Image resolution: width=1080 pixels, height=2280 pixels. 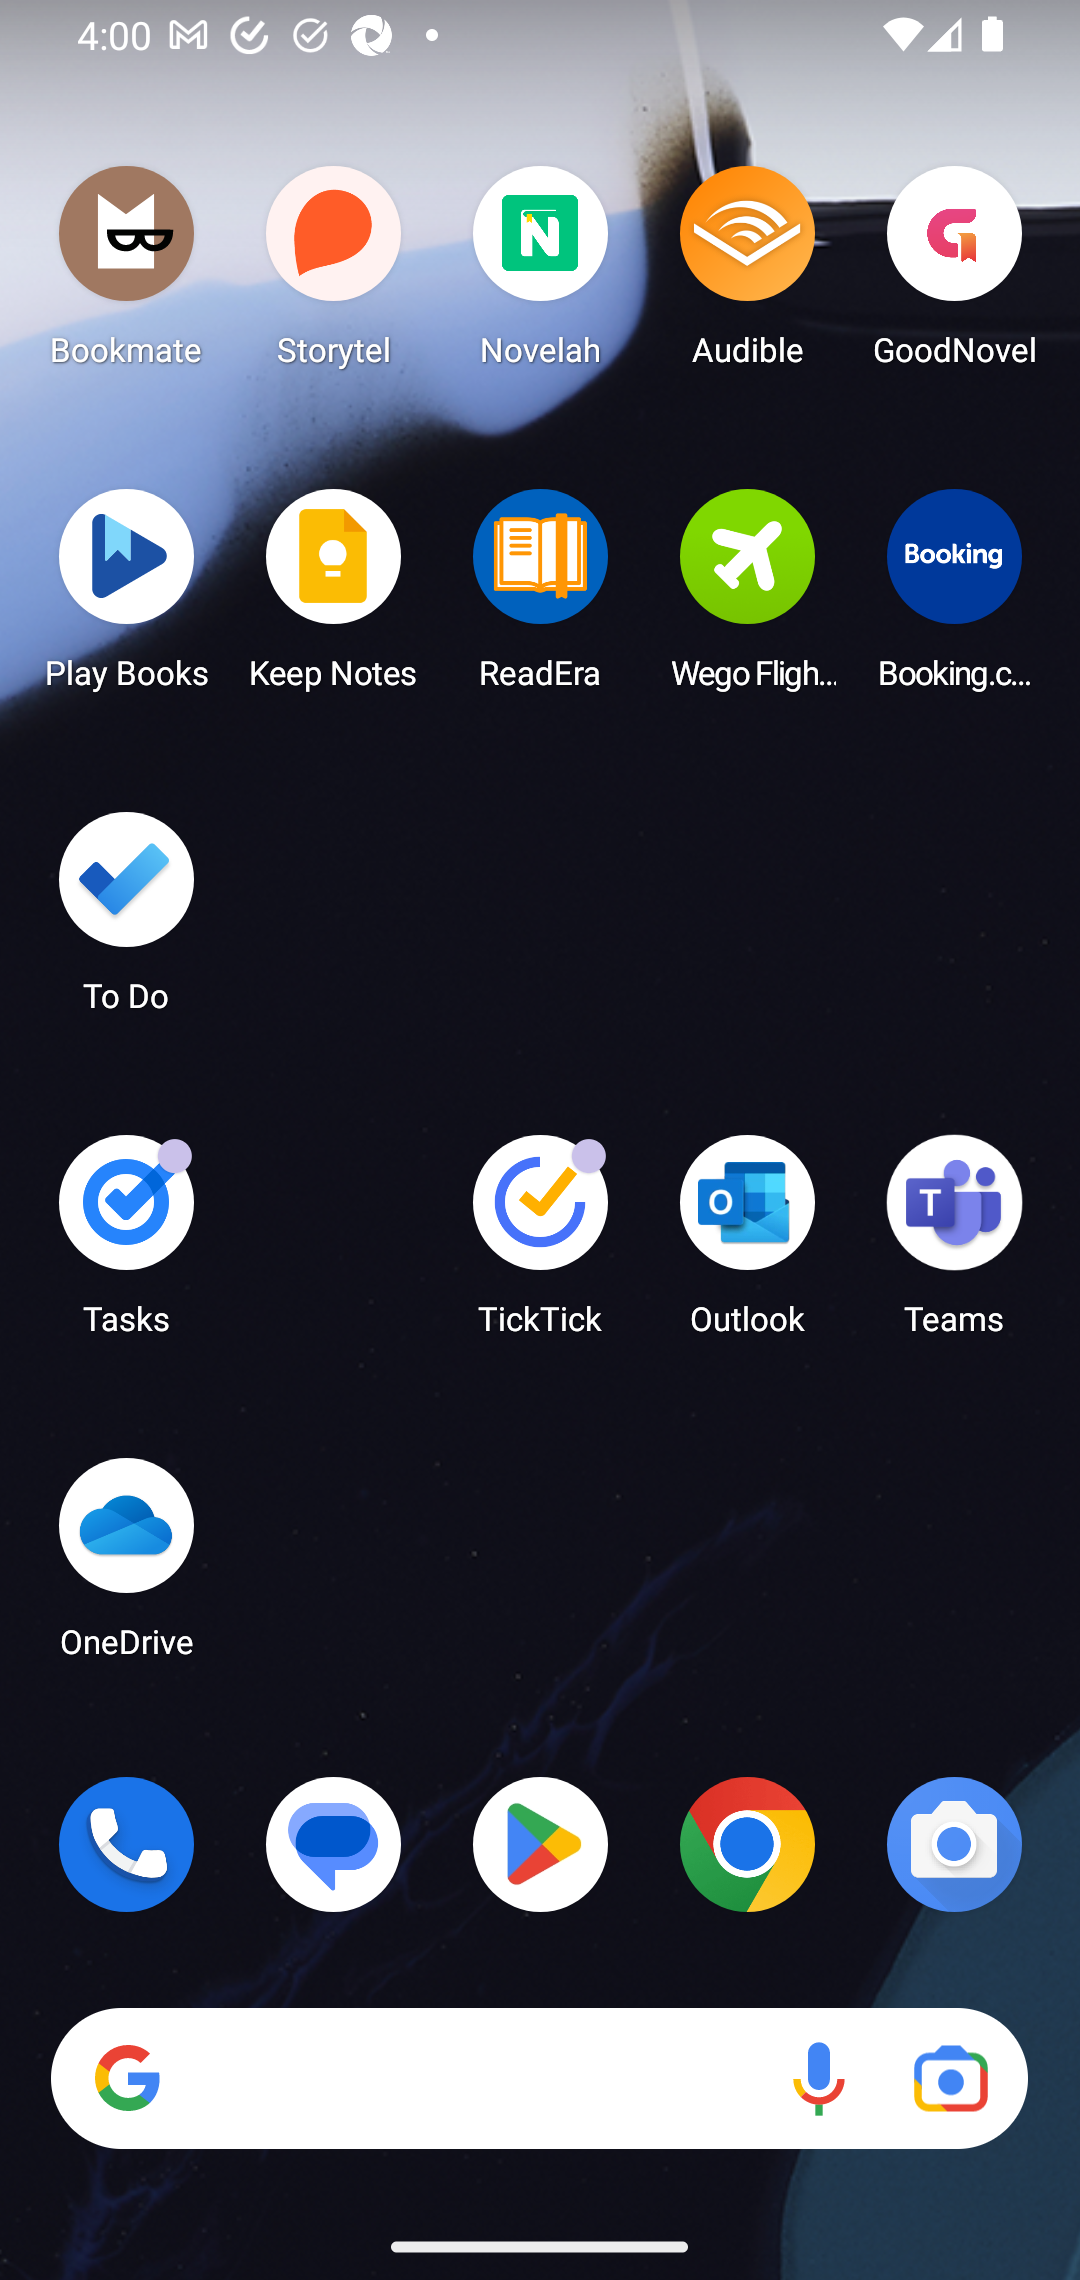 What do you see at coordinates (747, 597) in the screenshot?
I see `Wego Flights & Hotels` at bounding box center [747, 597].